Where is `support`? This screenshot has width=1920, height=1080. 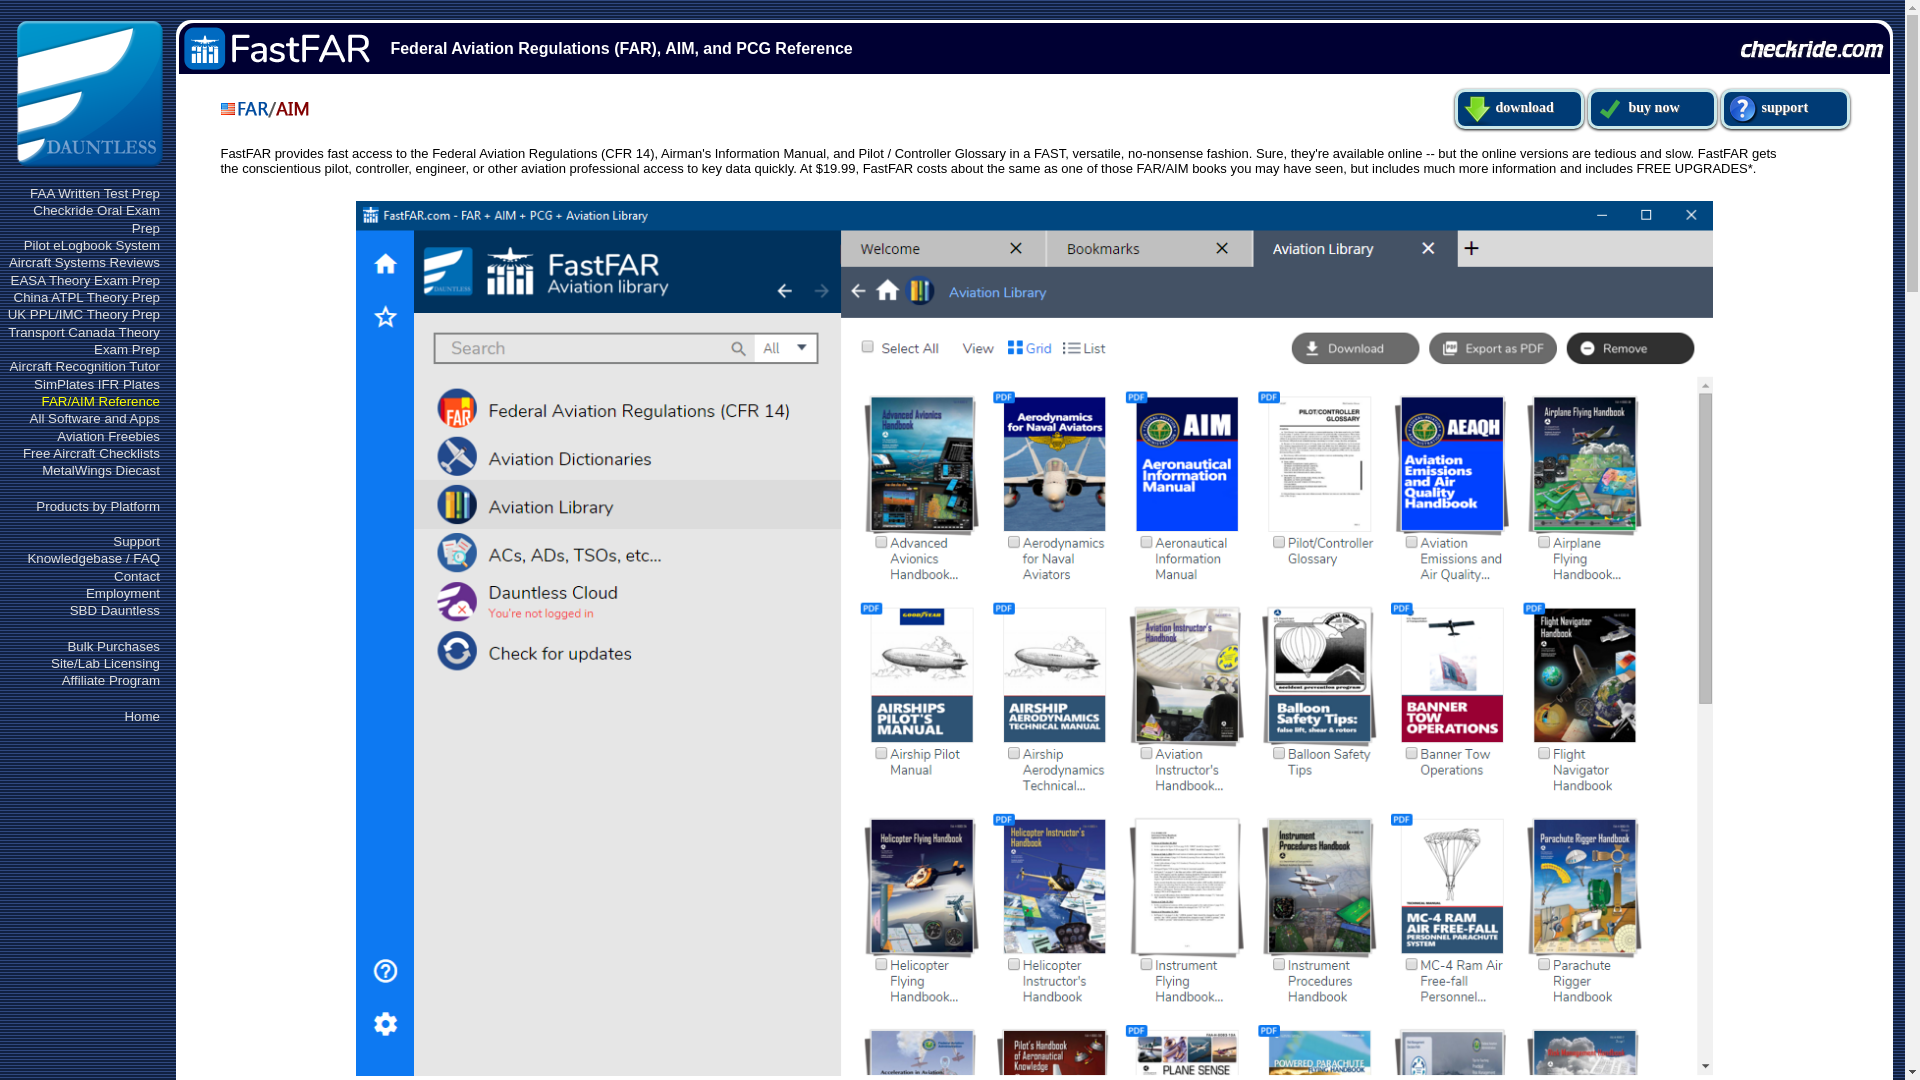 support is located at coordinates (1785, 108).